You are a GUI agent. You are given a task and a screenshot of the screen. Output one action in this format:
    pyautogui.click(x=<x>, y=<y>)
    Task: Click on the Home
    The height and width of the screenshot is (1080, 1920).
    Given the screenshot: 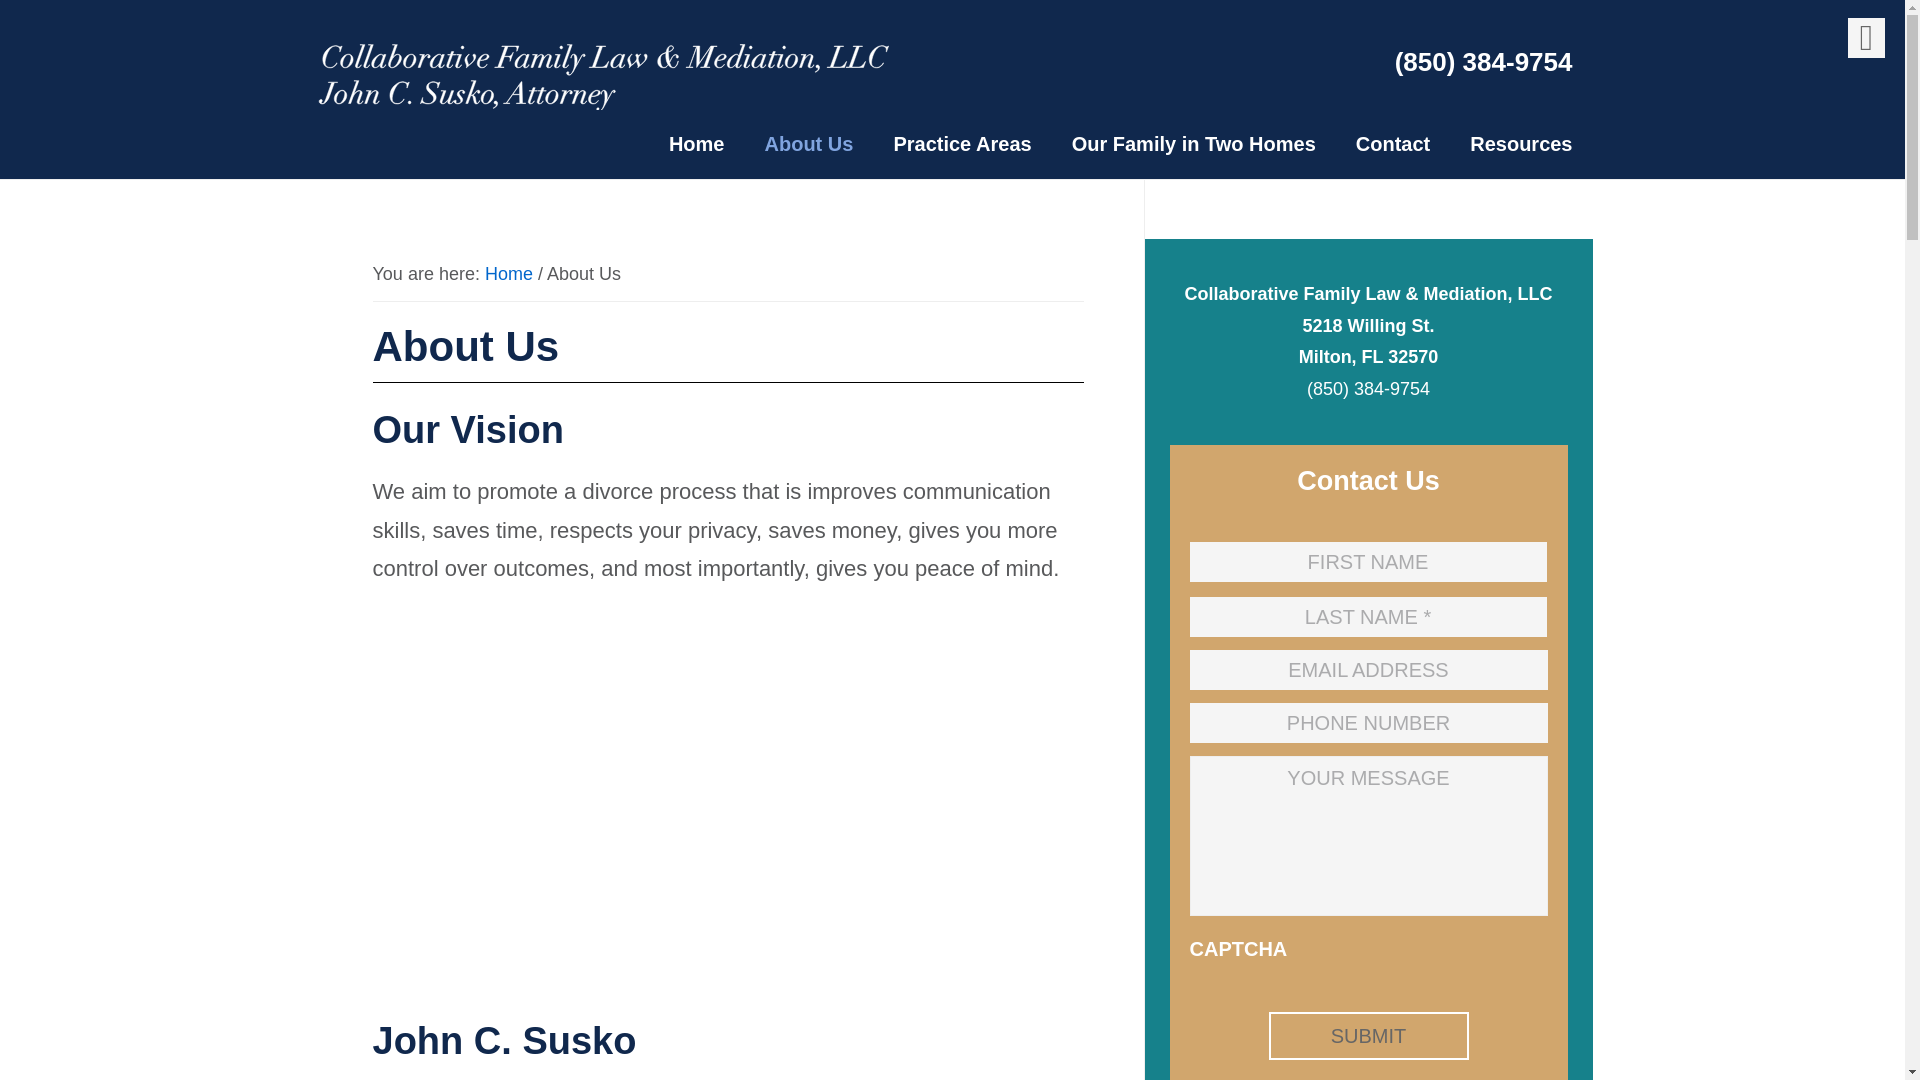 What is the action you would take?
    pyautogui.click(x=696, y=146)
    